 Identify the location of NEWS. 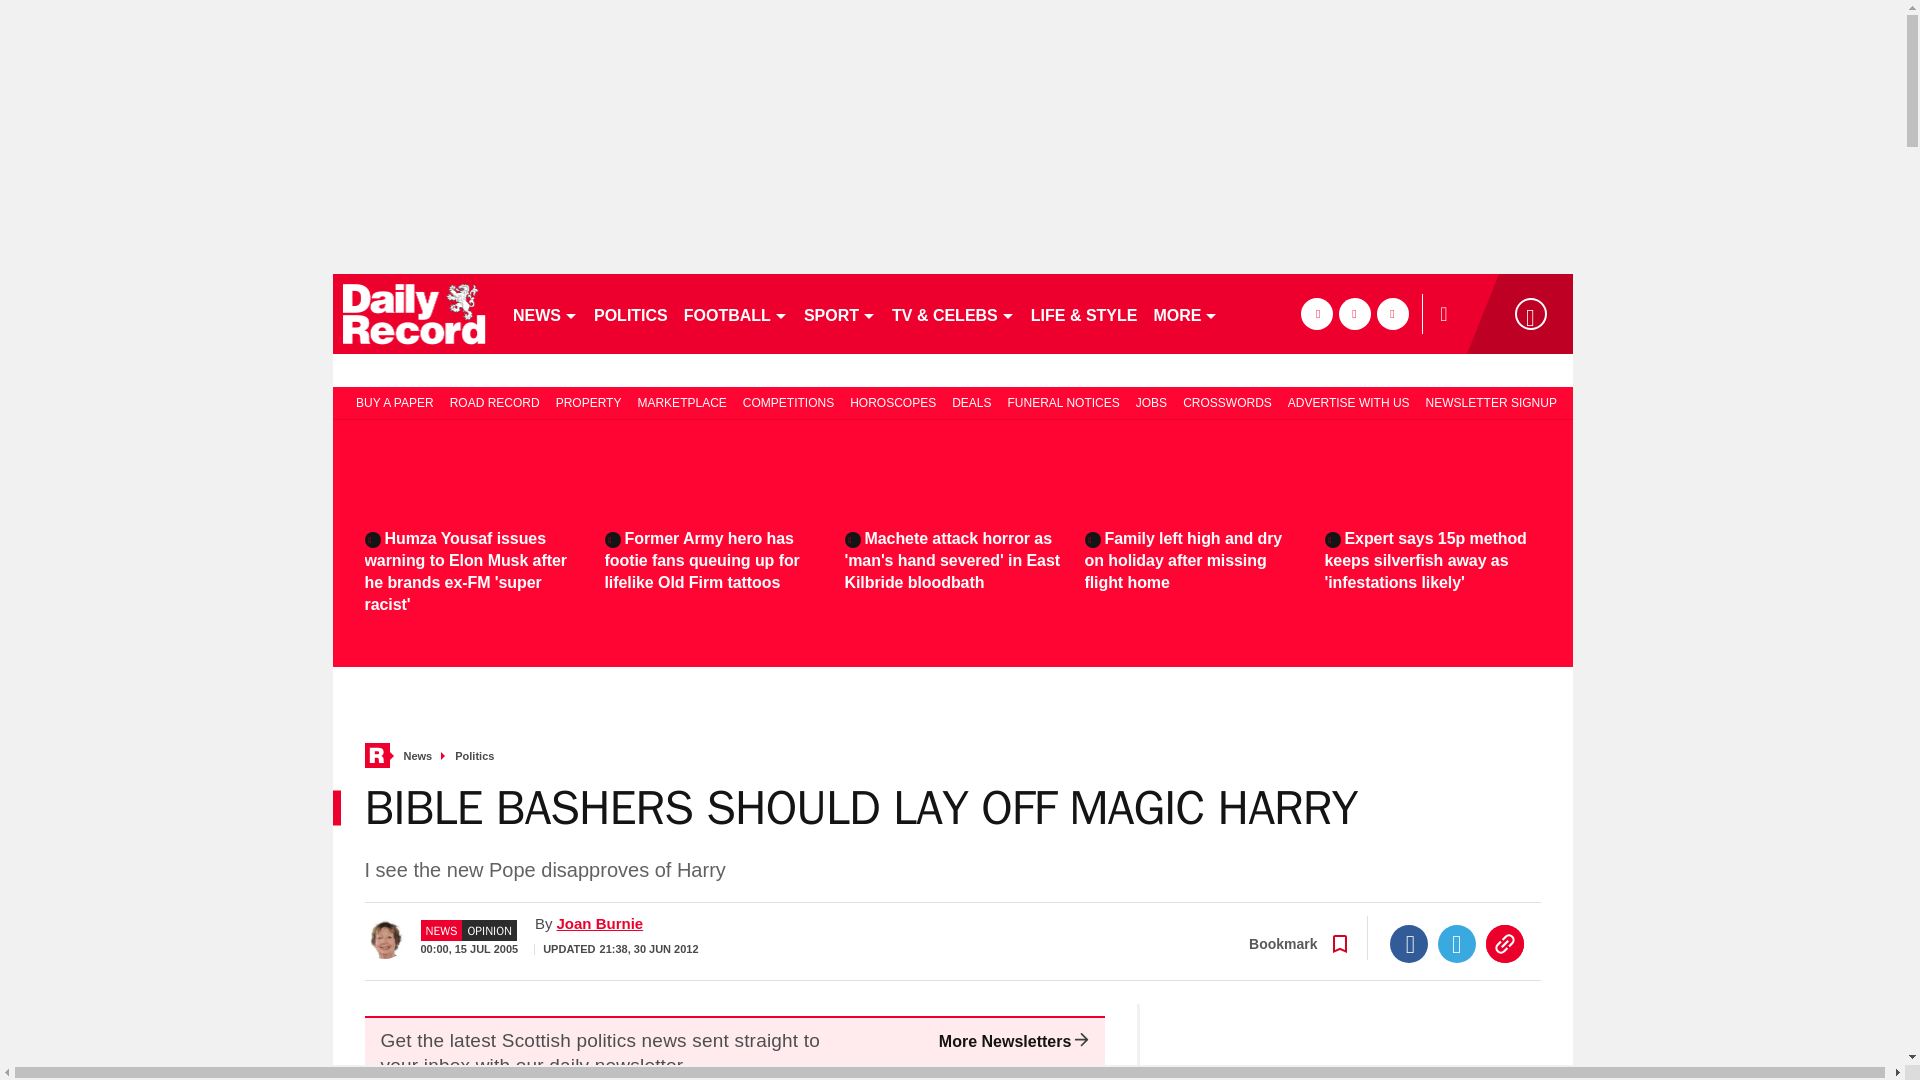
(544, 314).